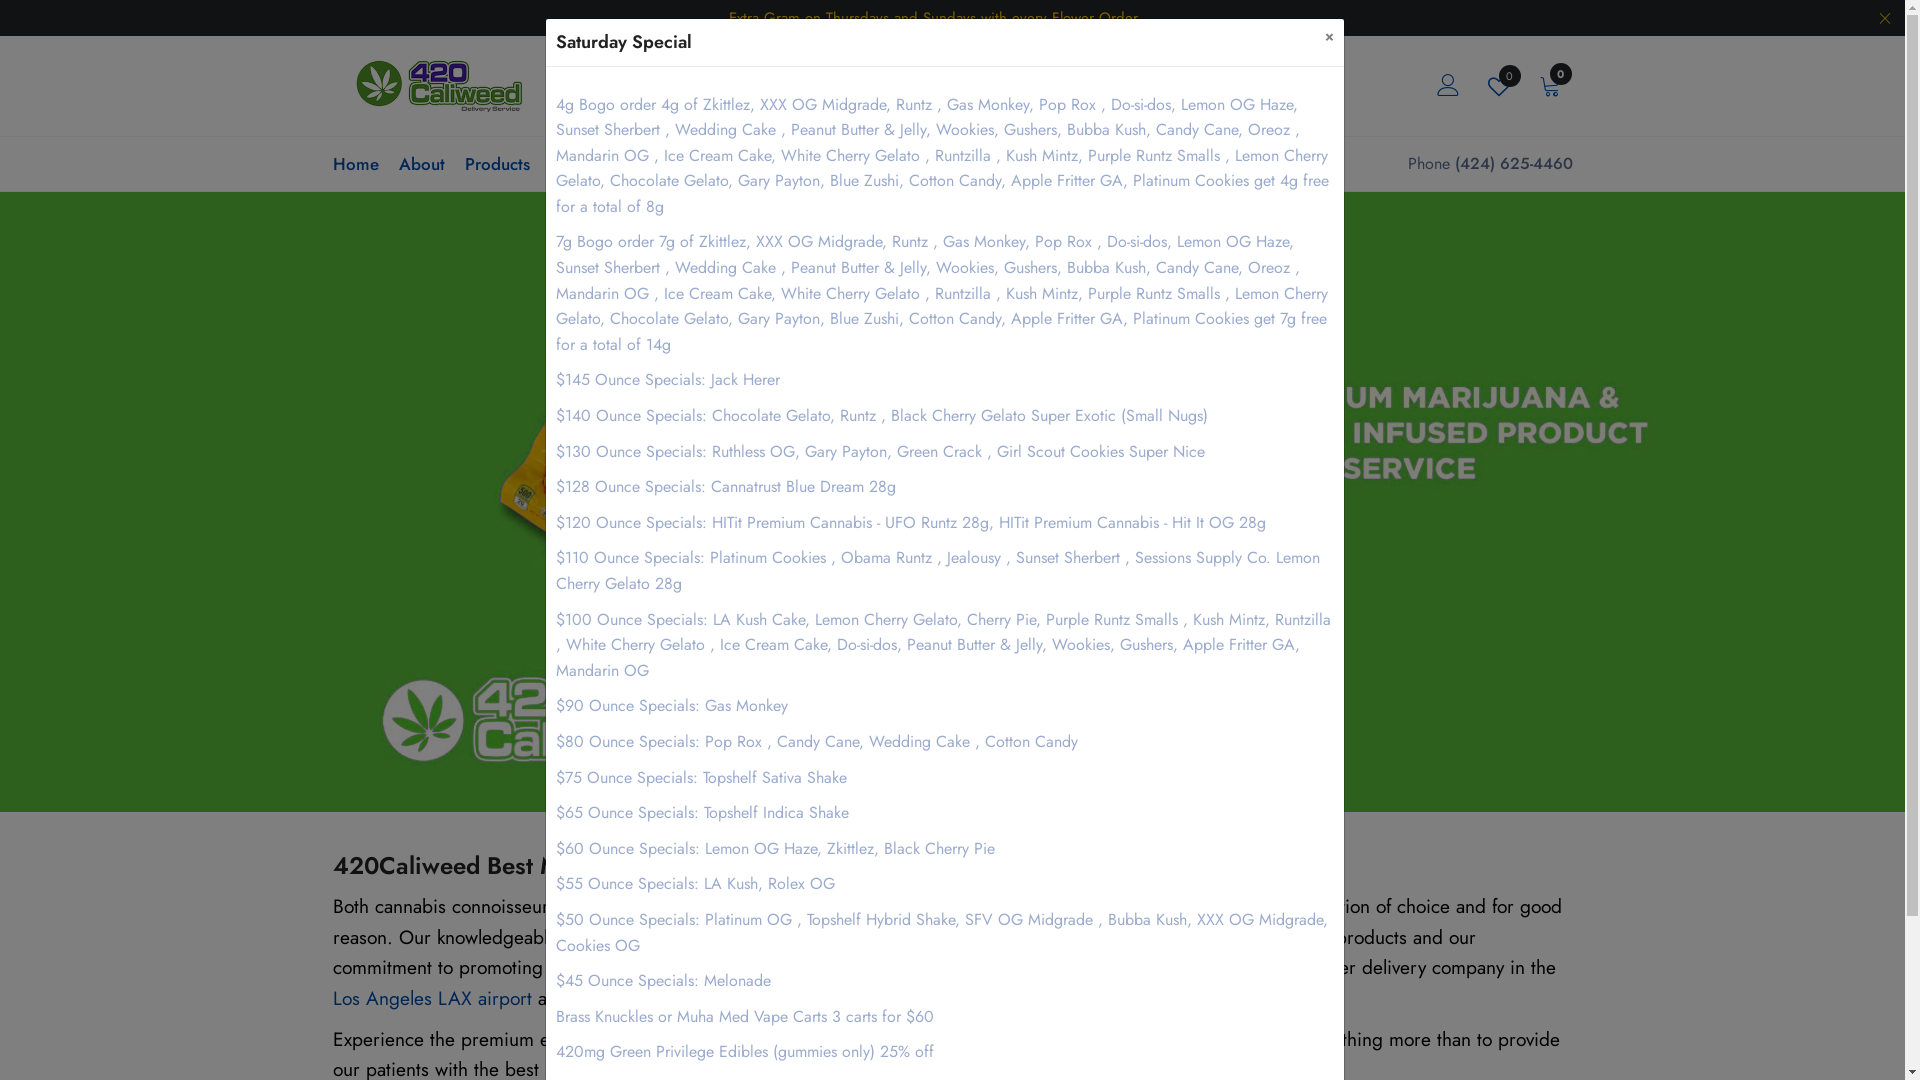 Image resolution: width=1920 pixels, height=1080 pixels. What do you see at coordinates (496, 164) in the screenshot?
I see `Products` at bounding box center [496, 164].